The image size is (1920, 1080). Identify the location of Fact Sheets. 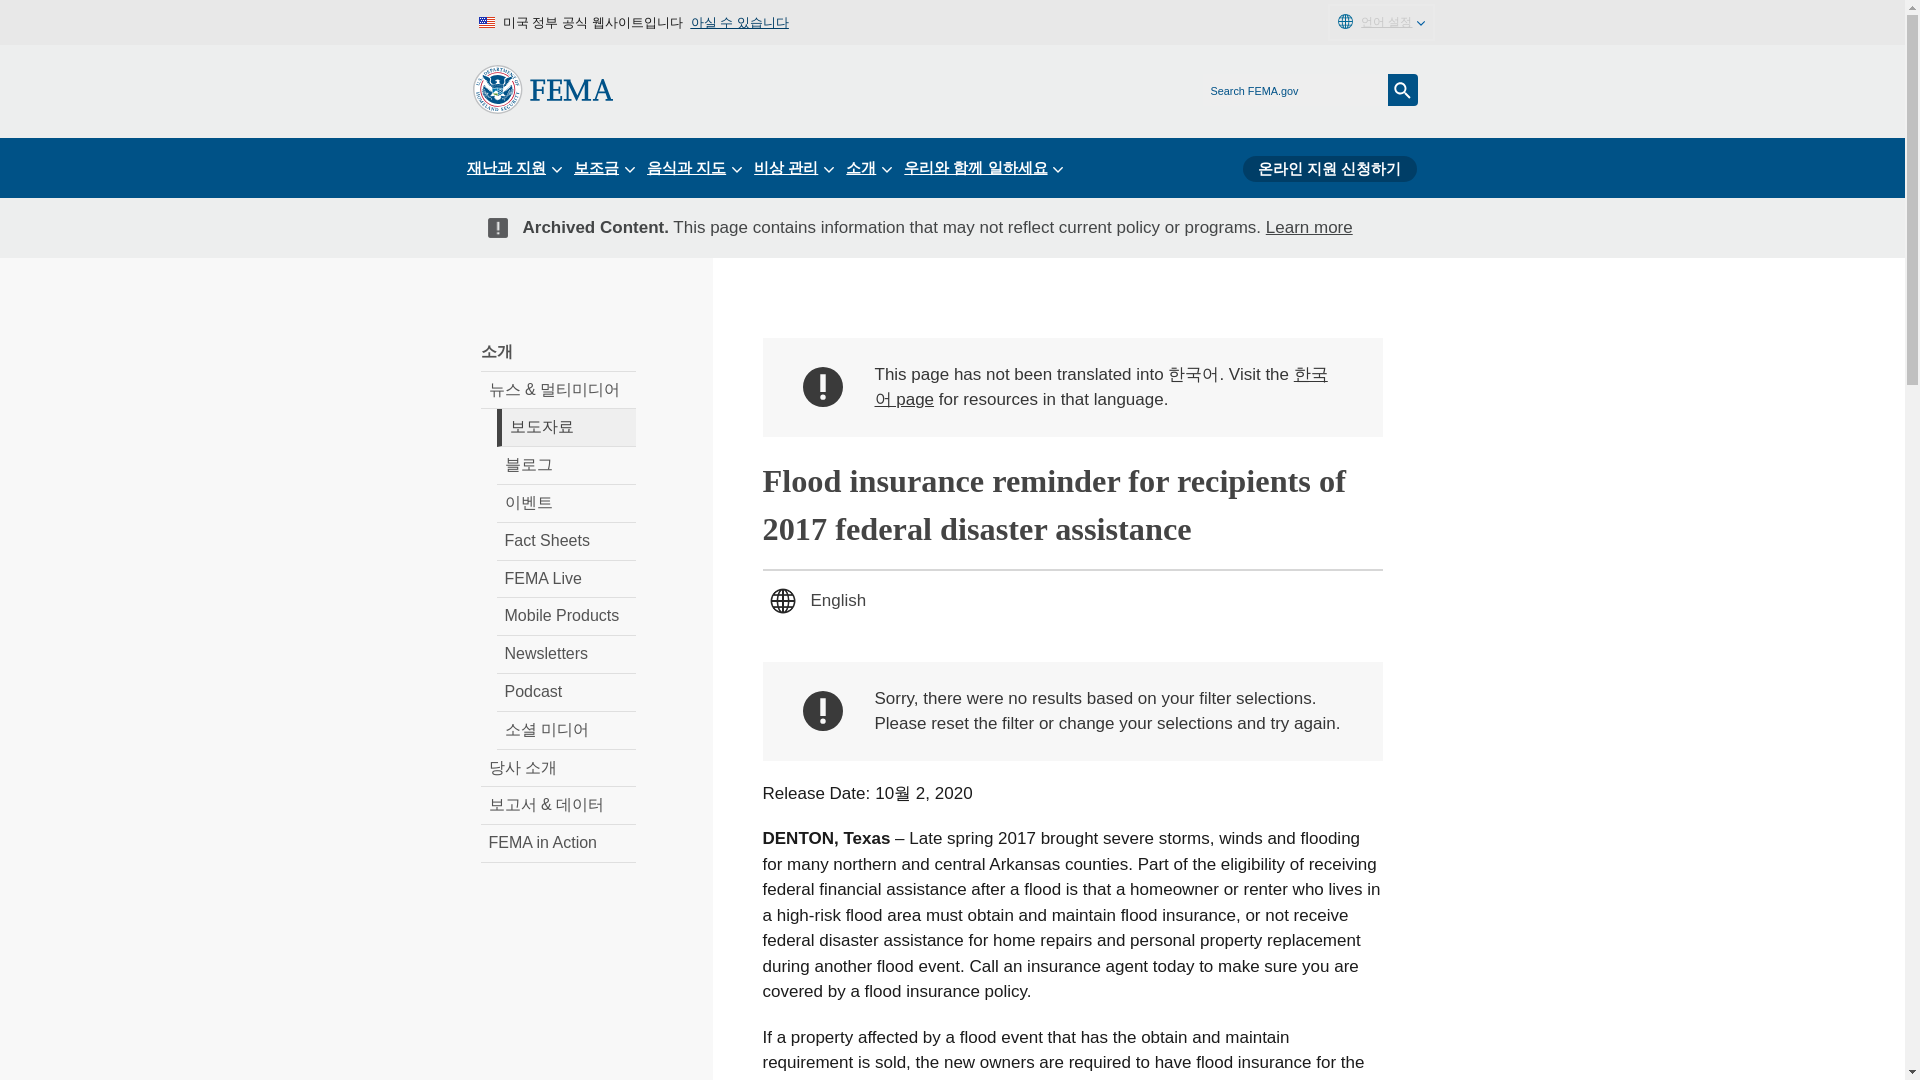
(565, 541).